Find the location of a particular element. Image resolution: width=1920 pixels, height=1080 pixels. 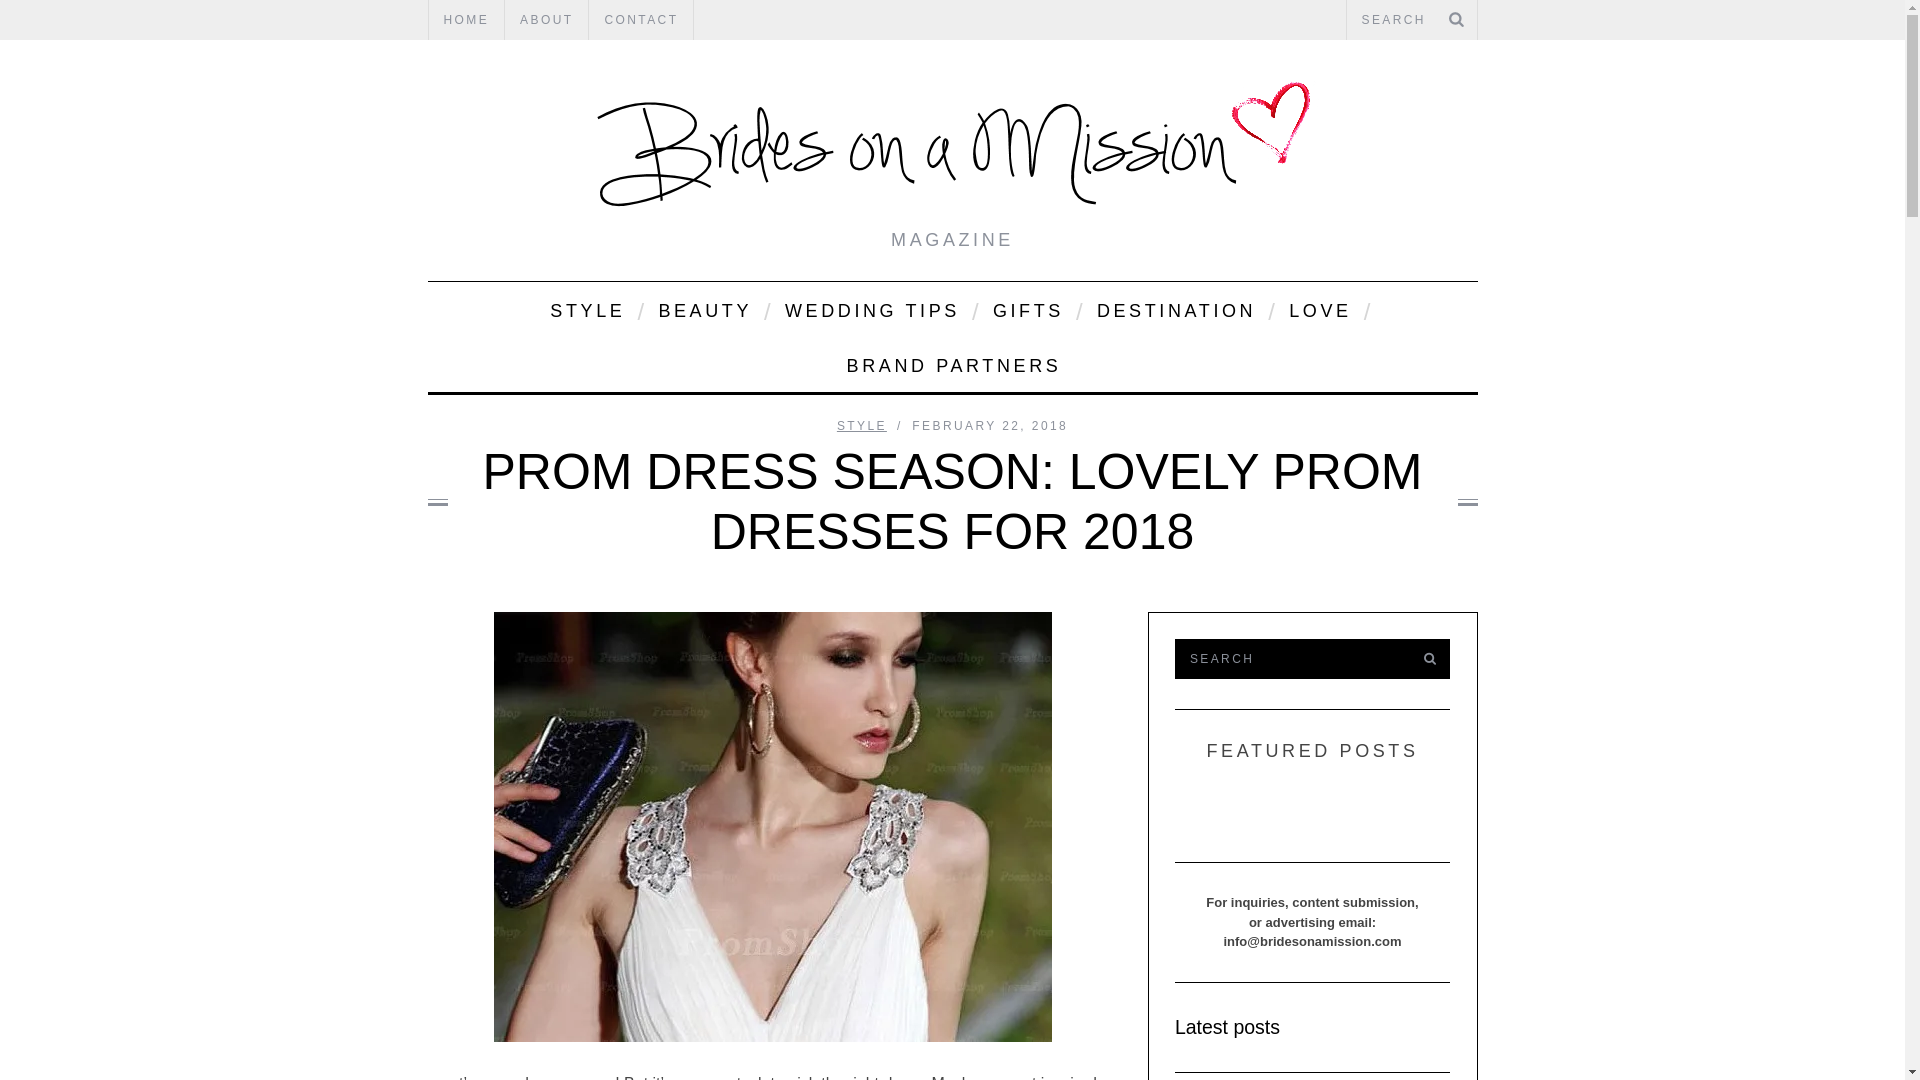

WEDDING TIPS is located at coordinates (870, 308).